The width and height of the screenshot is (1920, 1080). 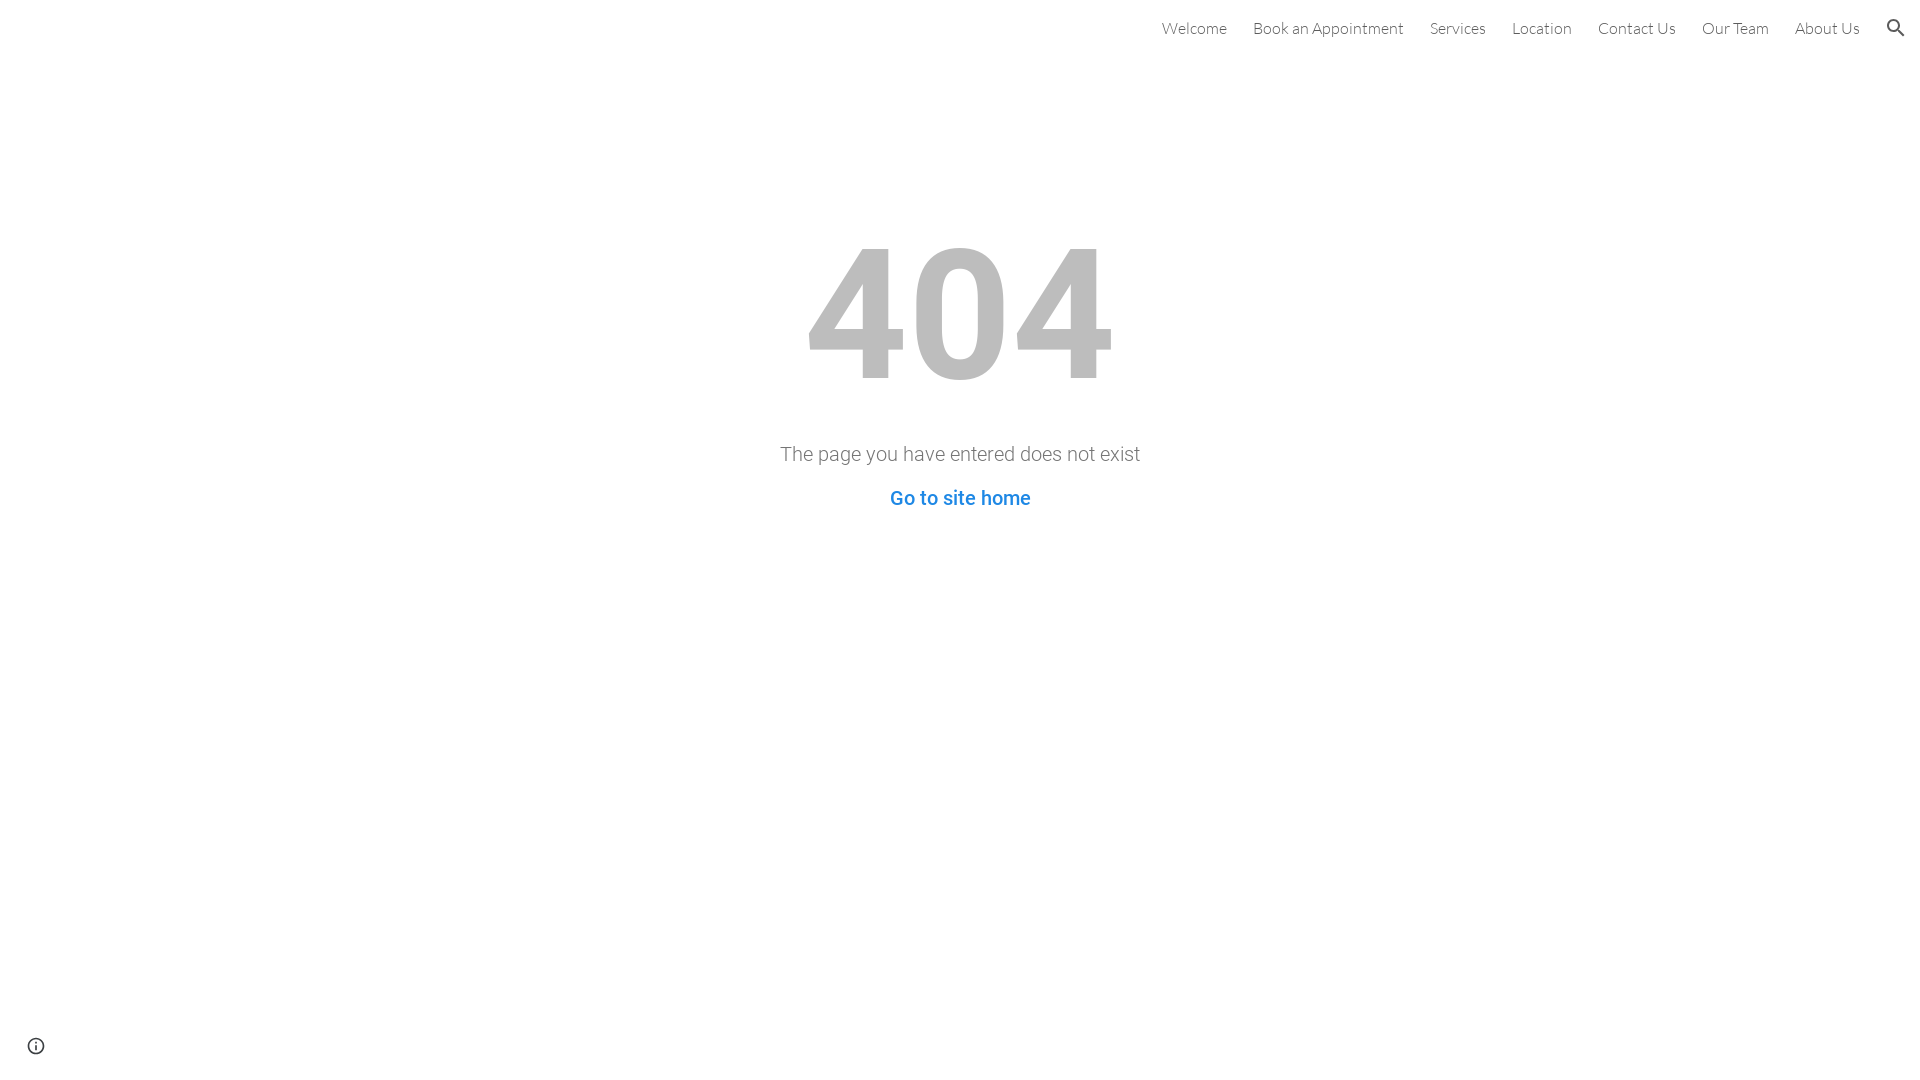 What do you see at coordinates (960, 498) in the screenshot?
I see `Go to site home` at bounding box center [960, 498].